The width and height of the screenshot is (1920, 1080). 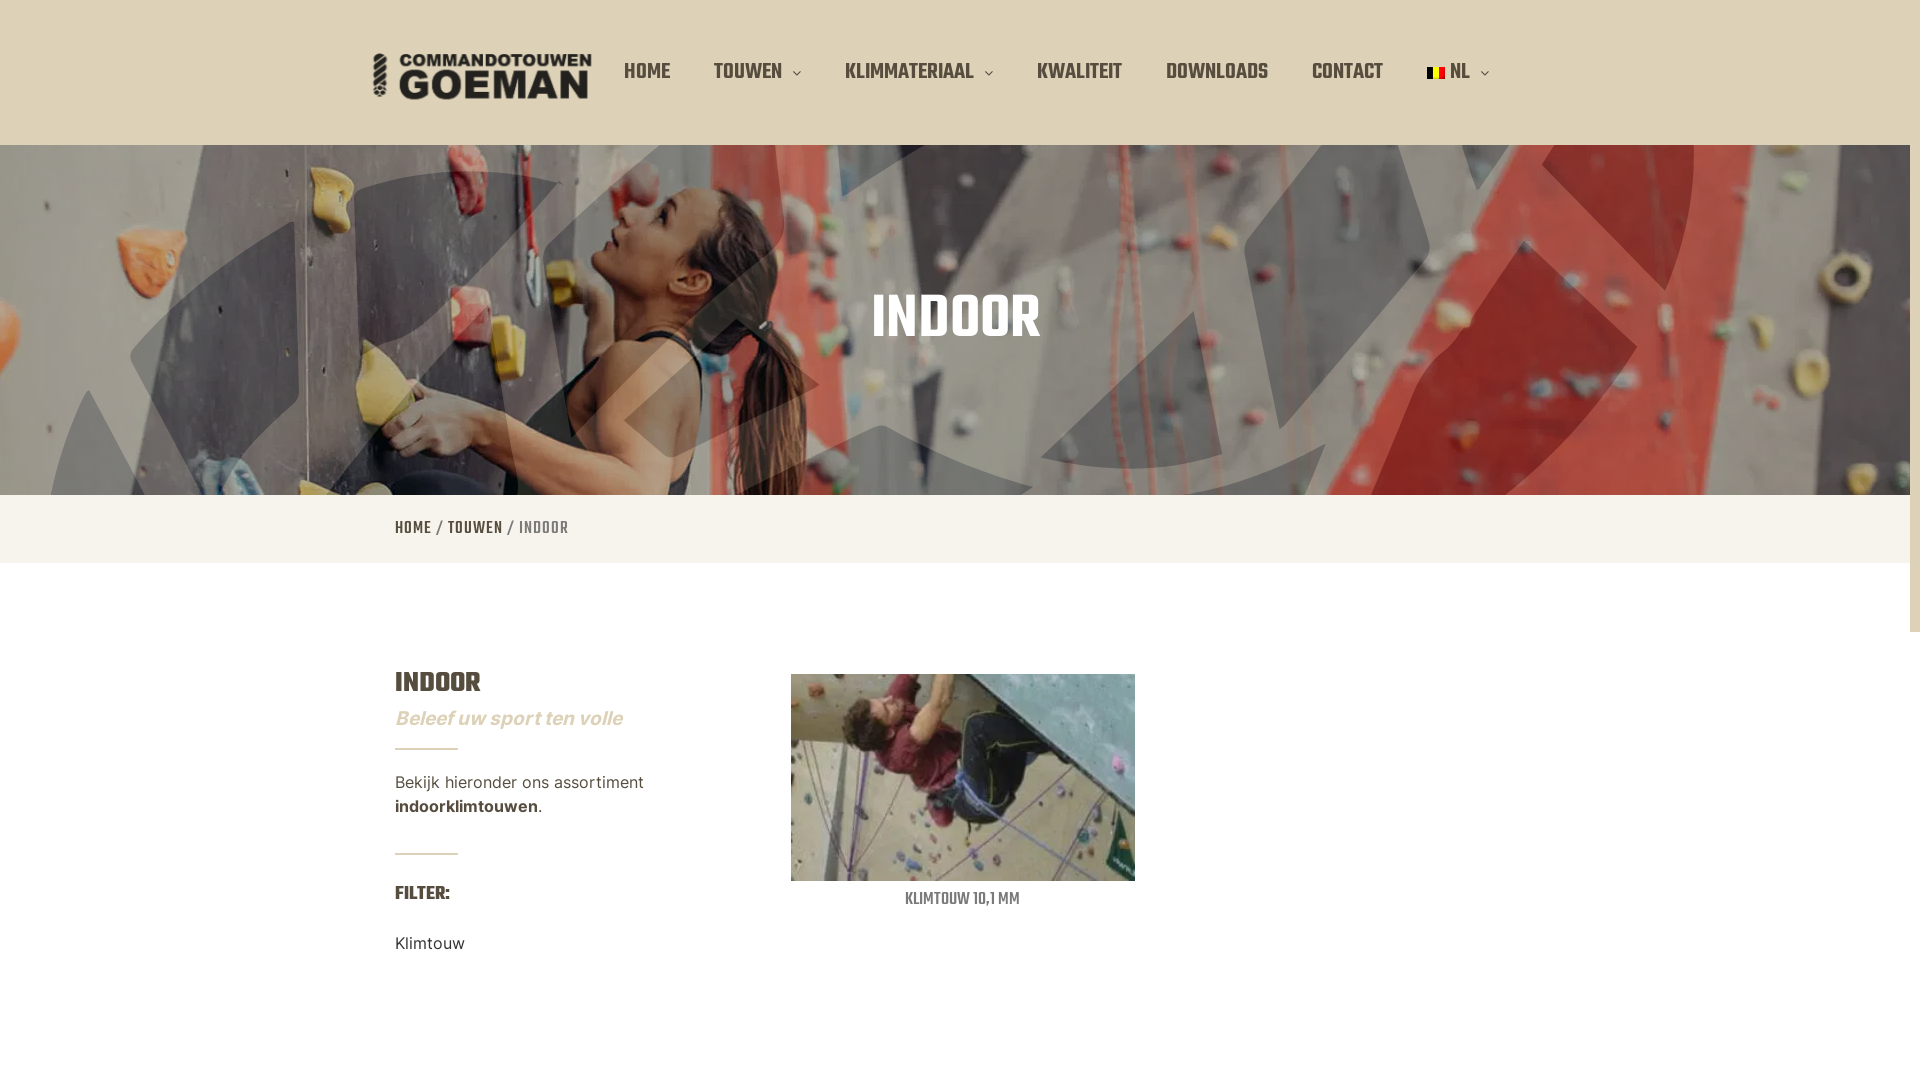 What do you see at coordinates (1348, 72) in the screenshot?
I see `CONTACT` at bounding box center [1348, 72].